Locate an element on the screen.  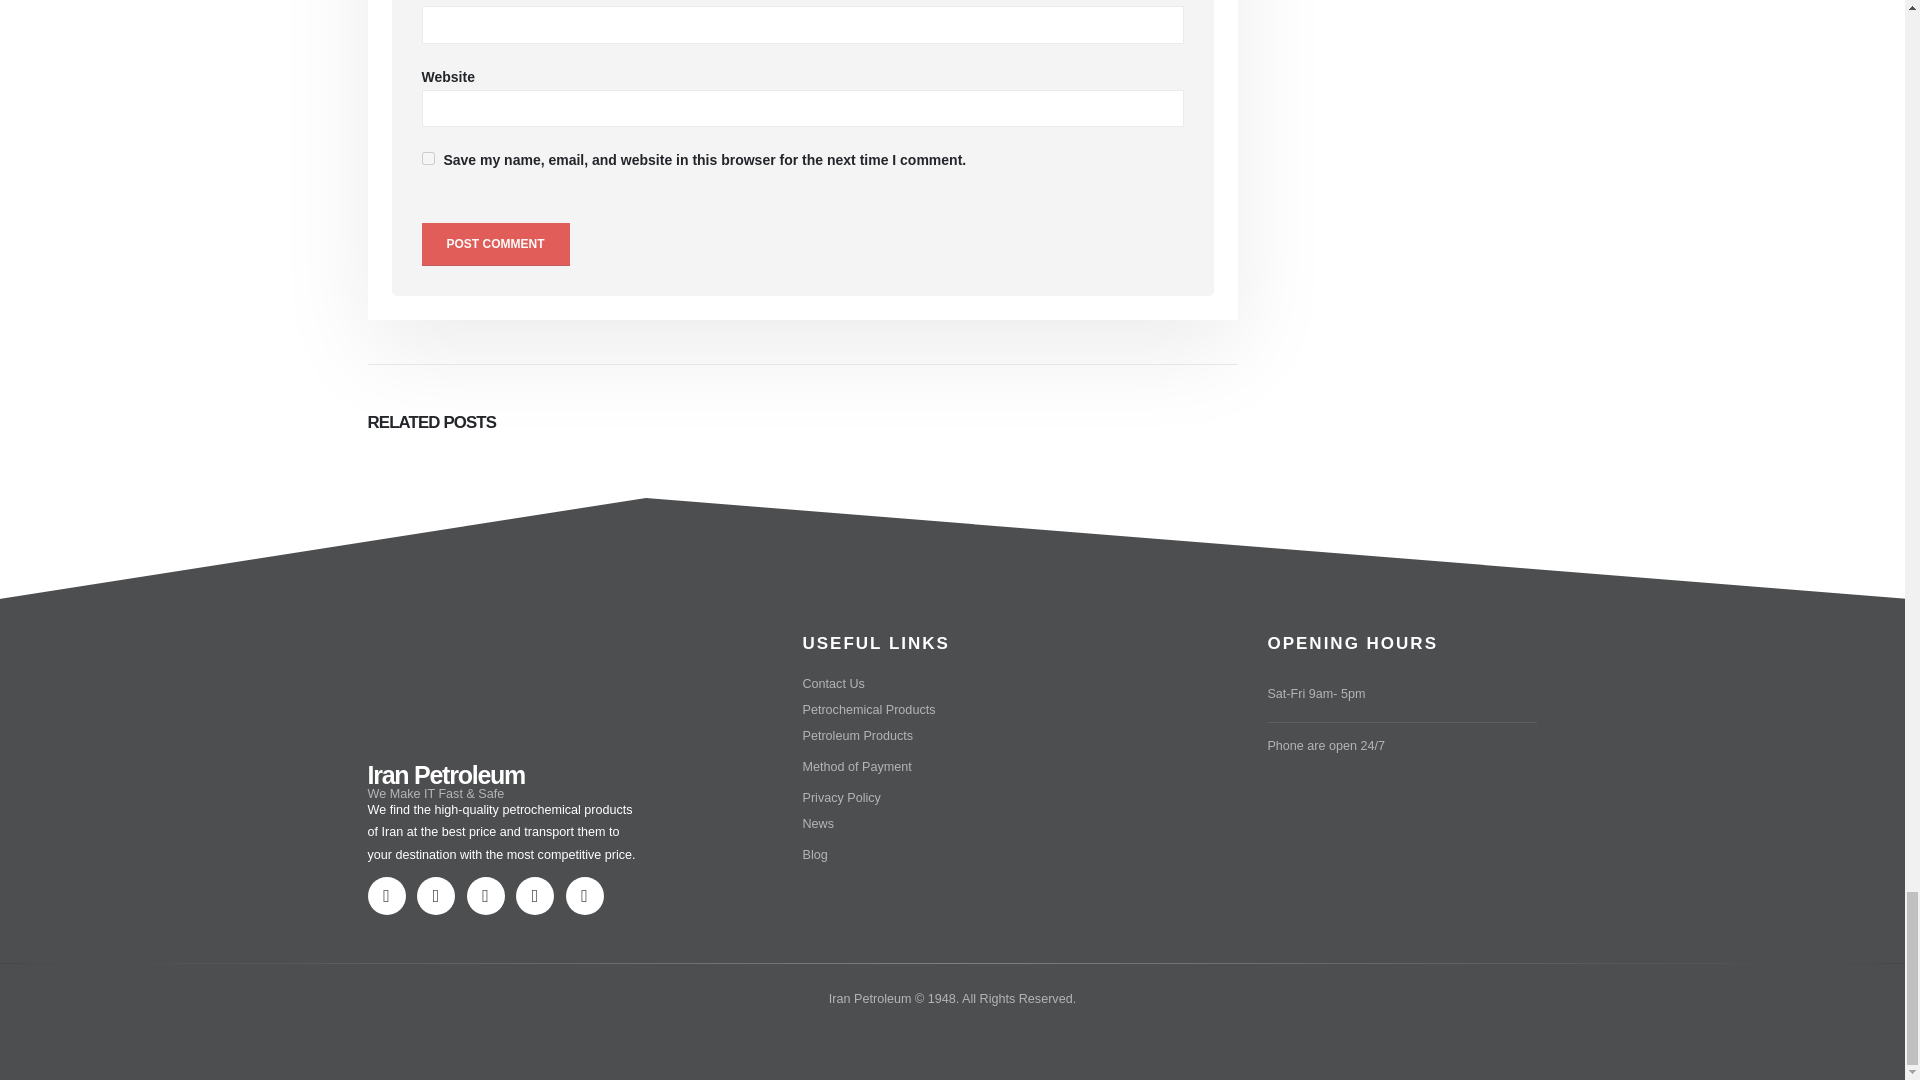
iran petroleum is located at coordinates (484, 678).